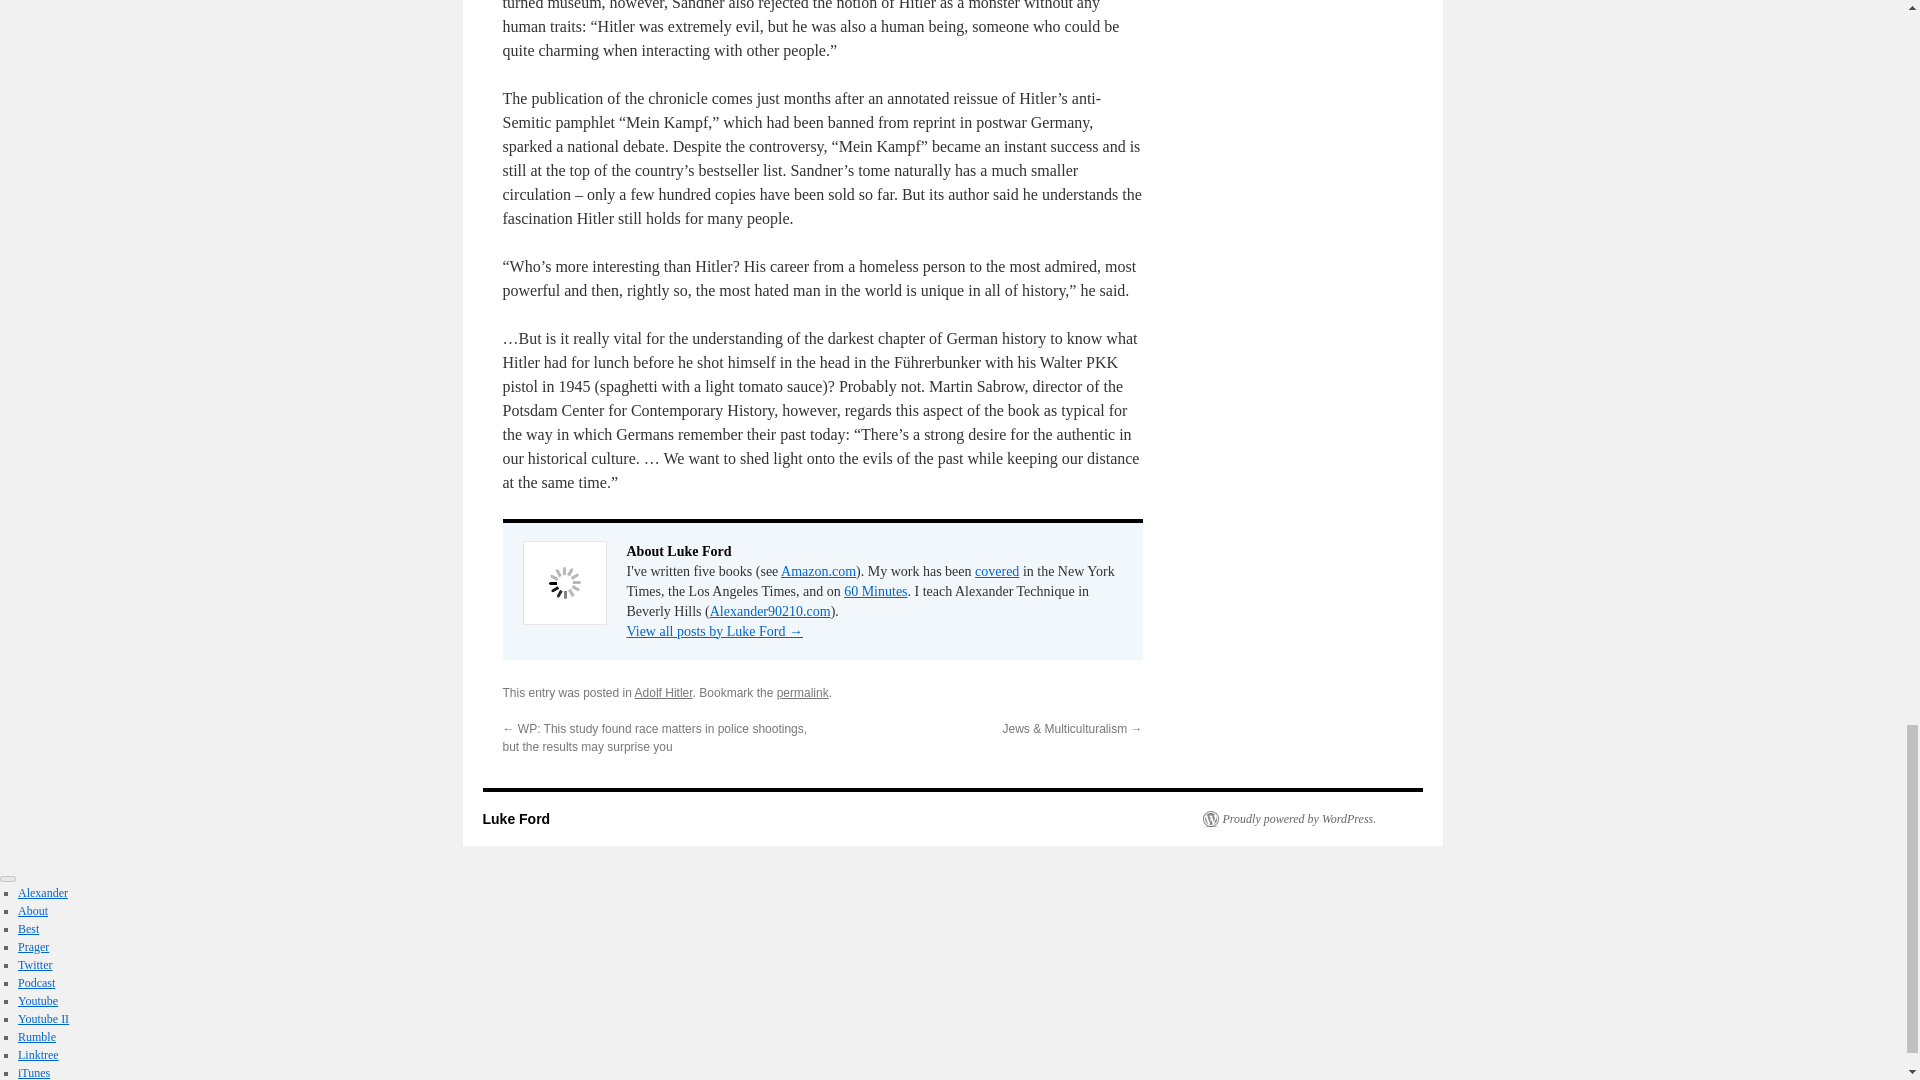 The height and width of the screenshot is (1080, 1920). I want to click on covered, so click(997, 570).